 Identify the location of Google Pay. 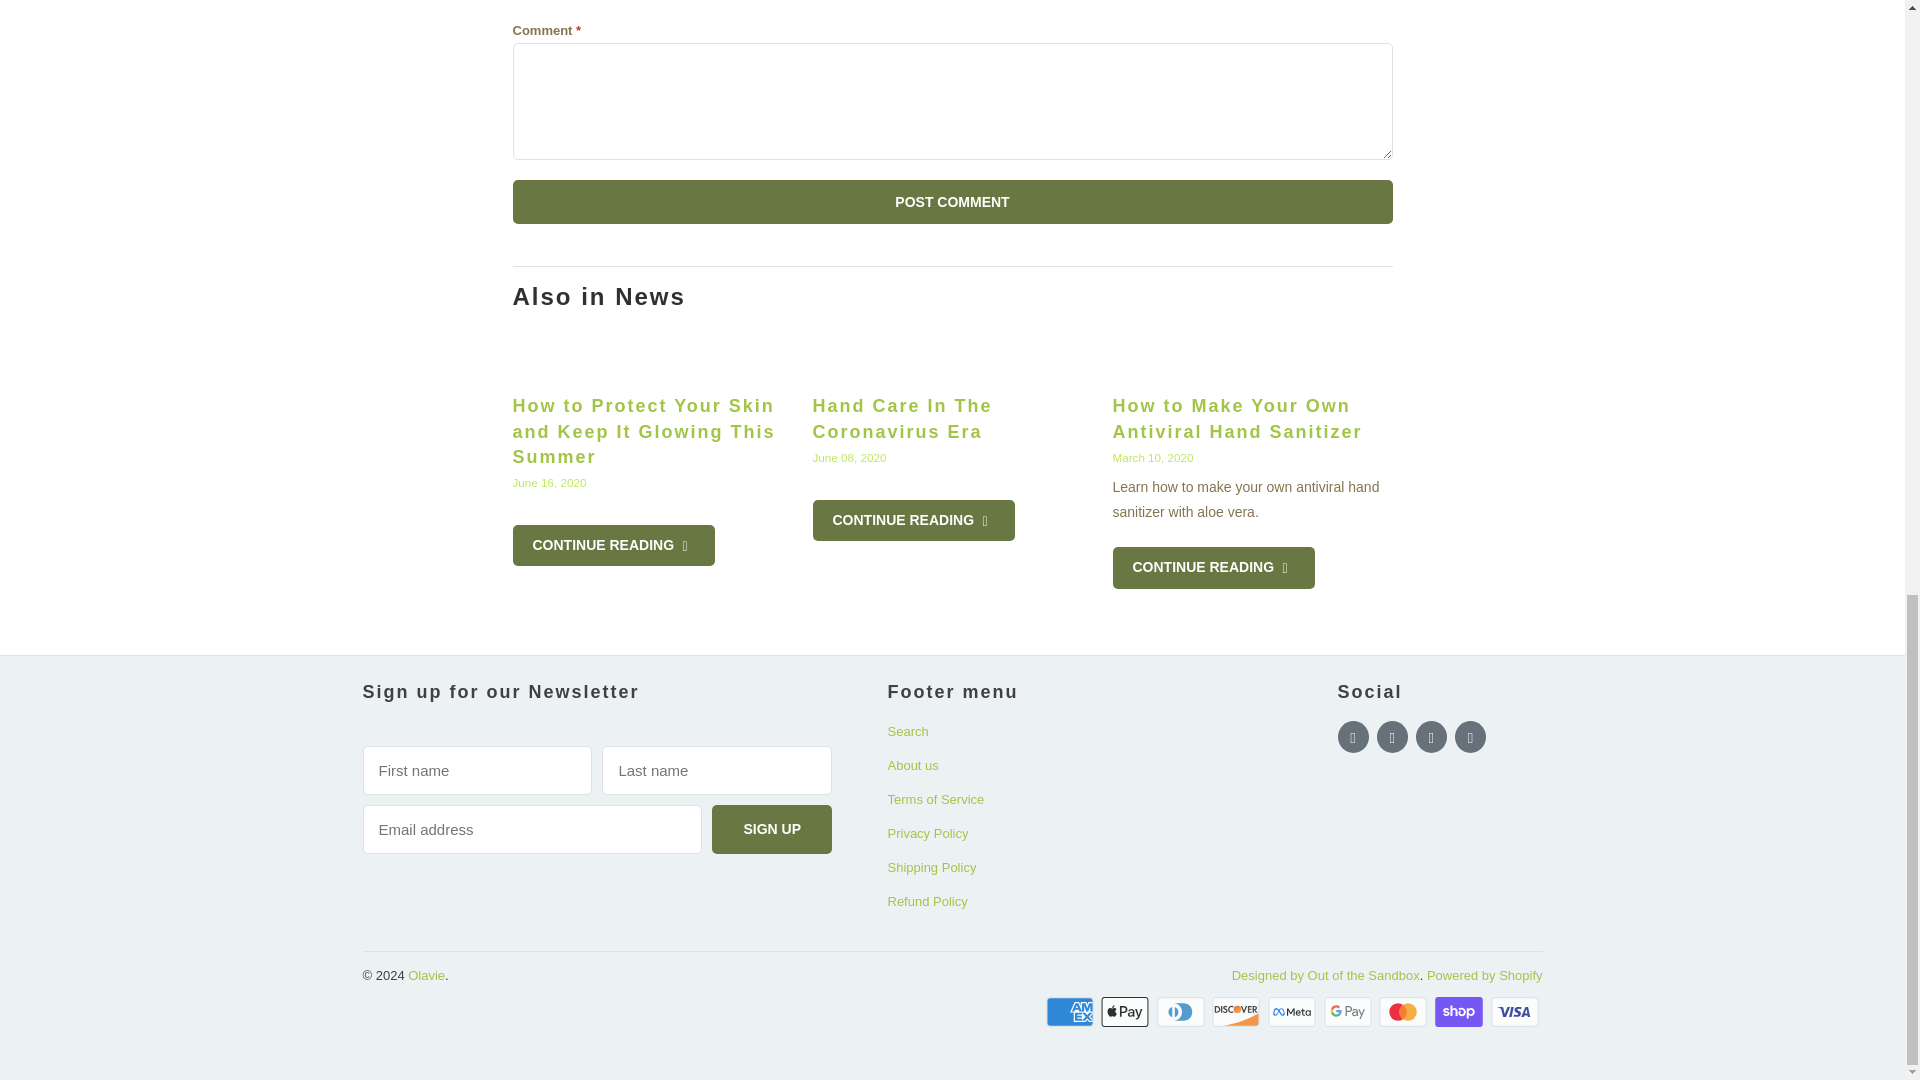
(1350, 1012).